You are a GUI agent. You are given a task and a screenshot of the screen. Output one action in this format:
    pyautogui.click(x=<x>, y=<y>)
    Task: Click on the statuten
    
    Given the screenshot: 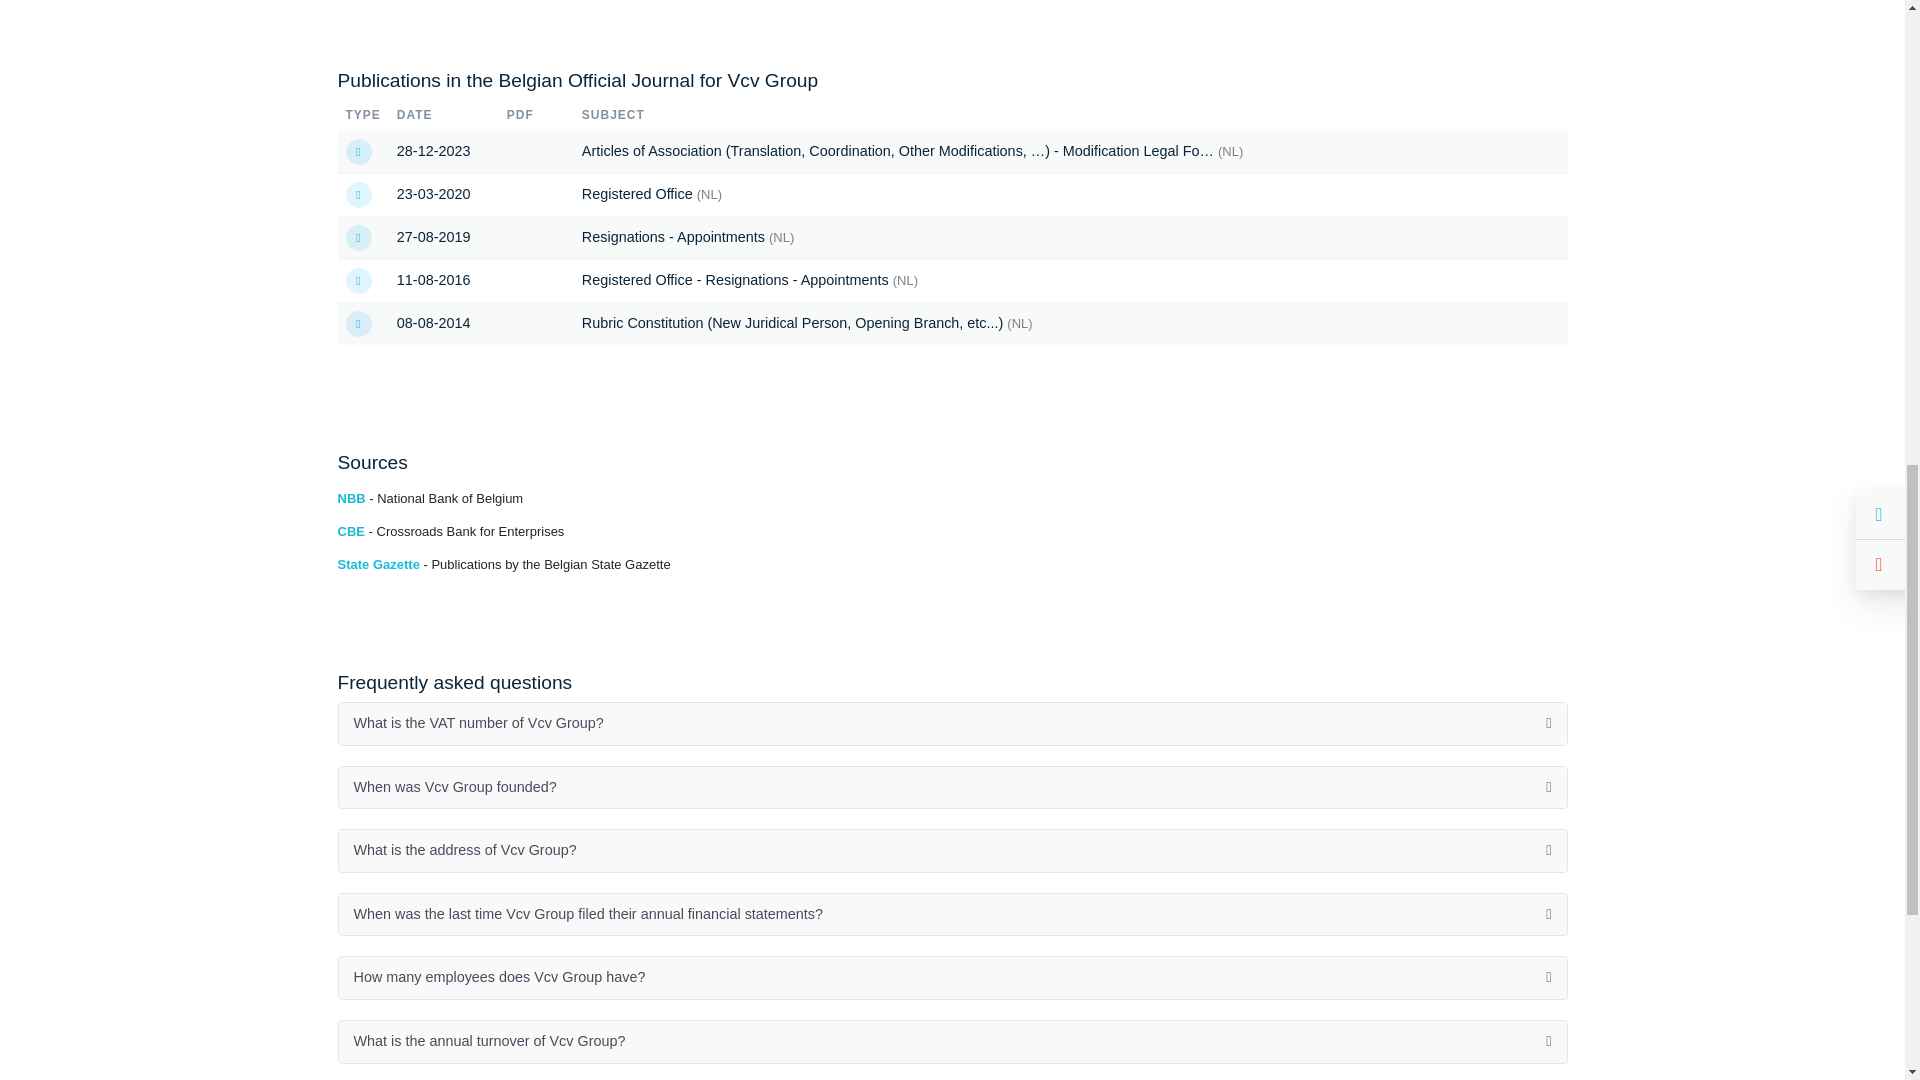 What is the action you would take?
    pyautogui.click(x=358, y=152)
    